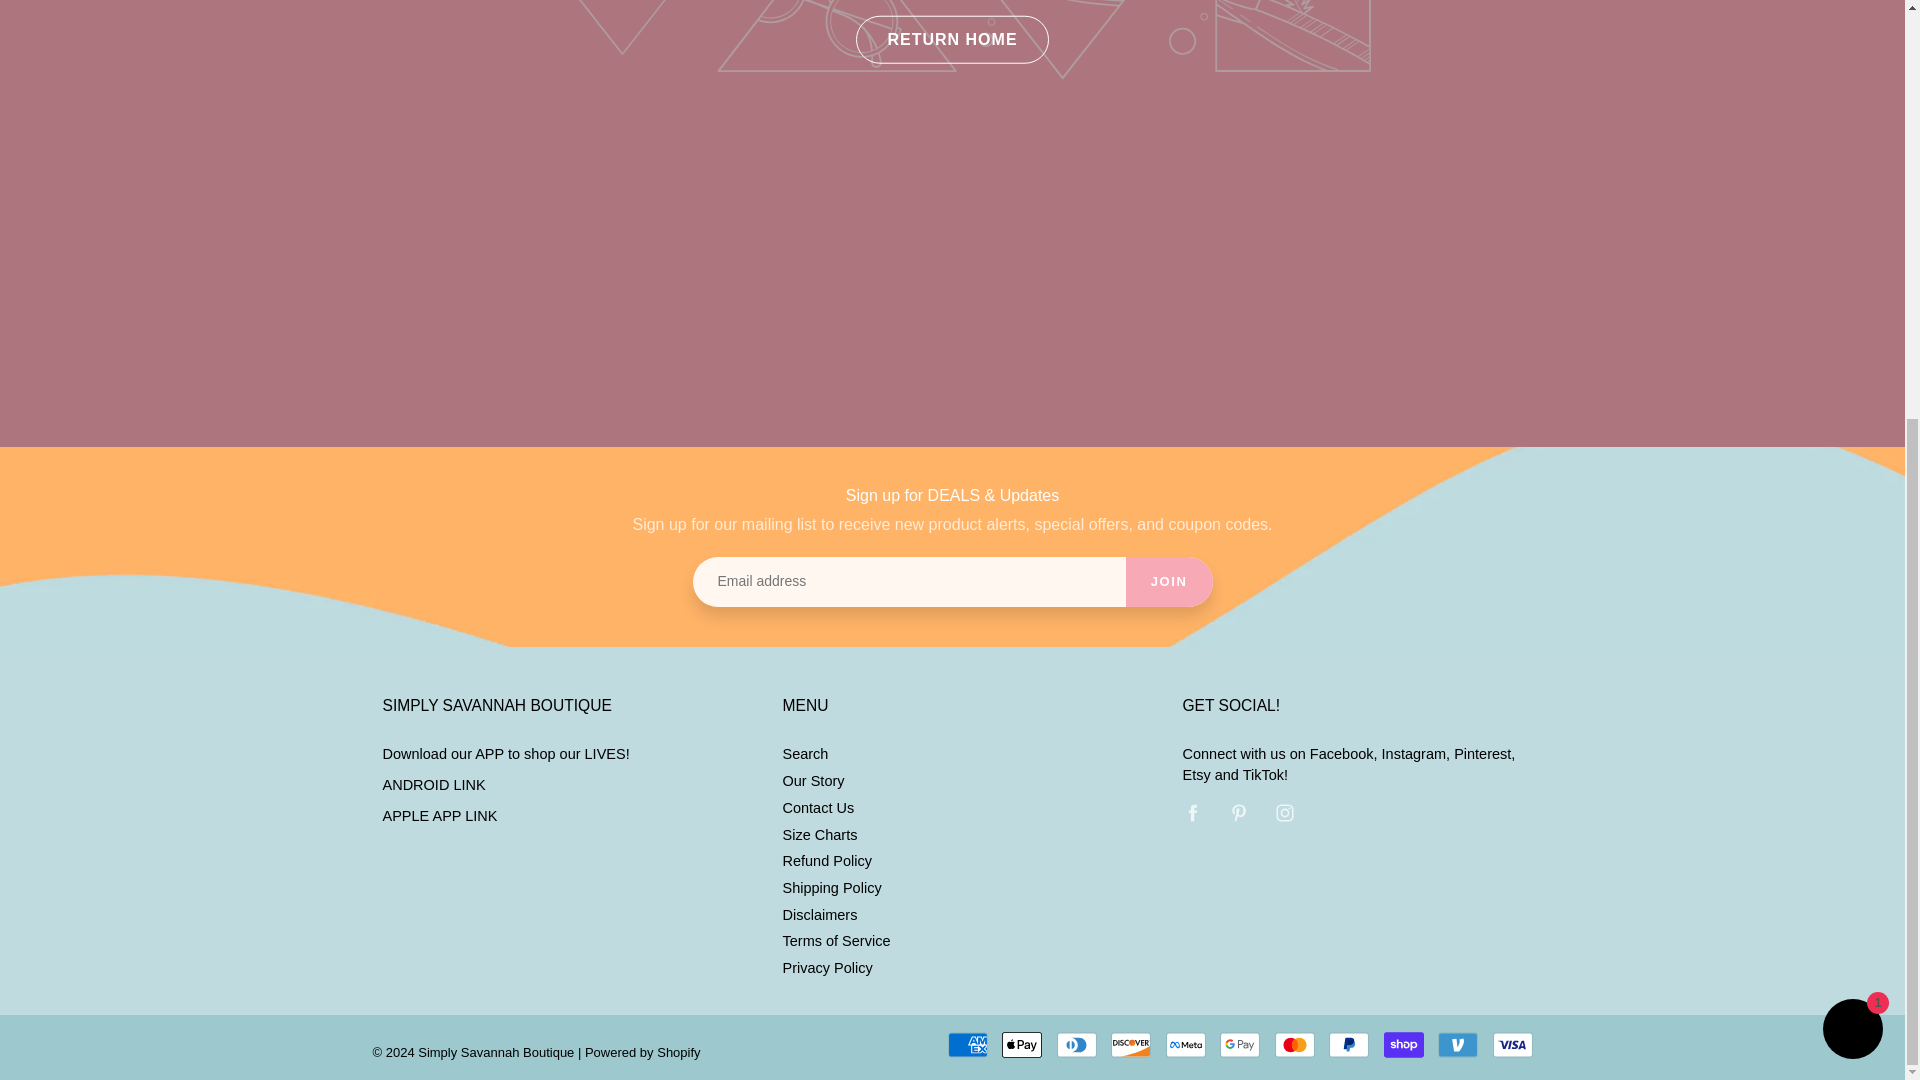 This screenshot has height=1080, width=1920. What do you see at coordinates (1285, 812) in the screenshot?
I see `Instagram` at bounding box center [1285, 812].